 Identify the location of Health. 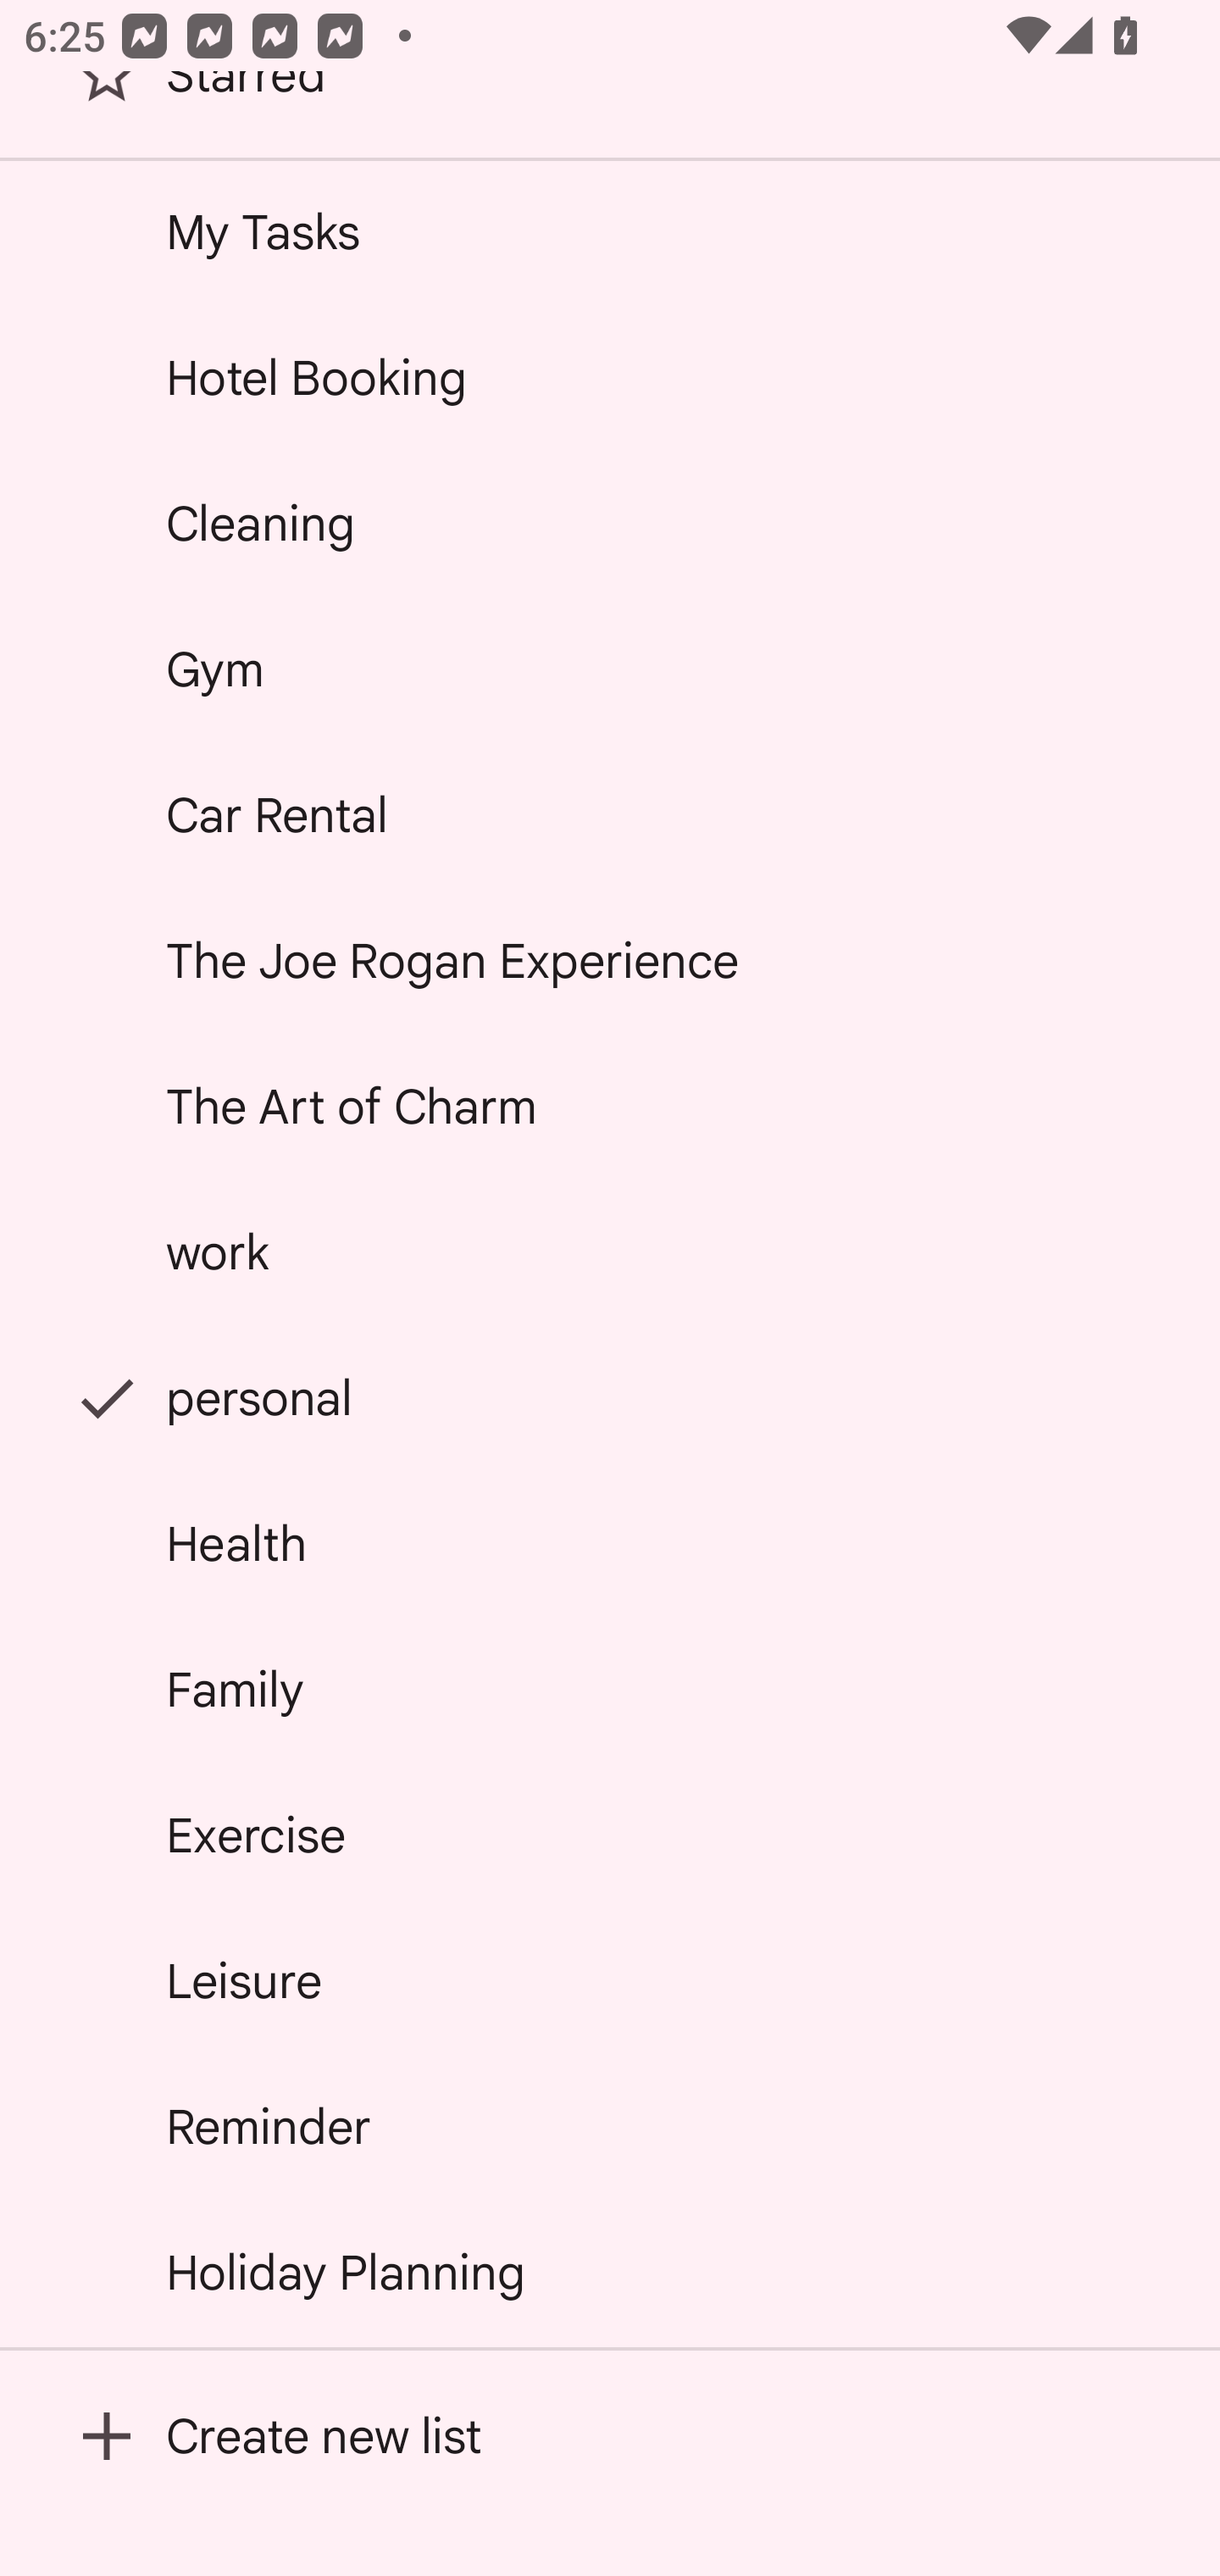
(610, 1544).